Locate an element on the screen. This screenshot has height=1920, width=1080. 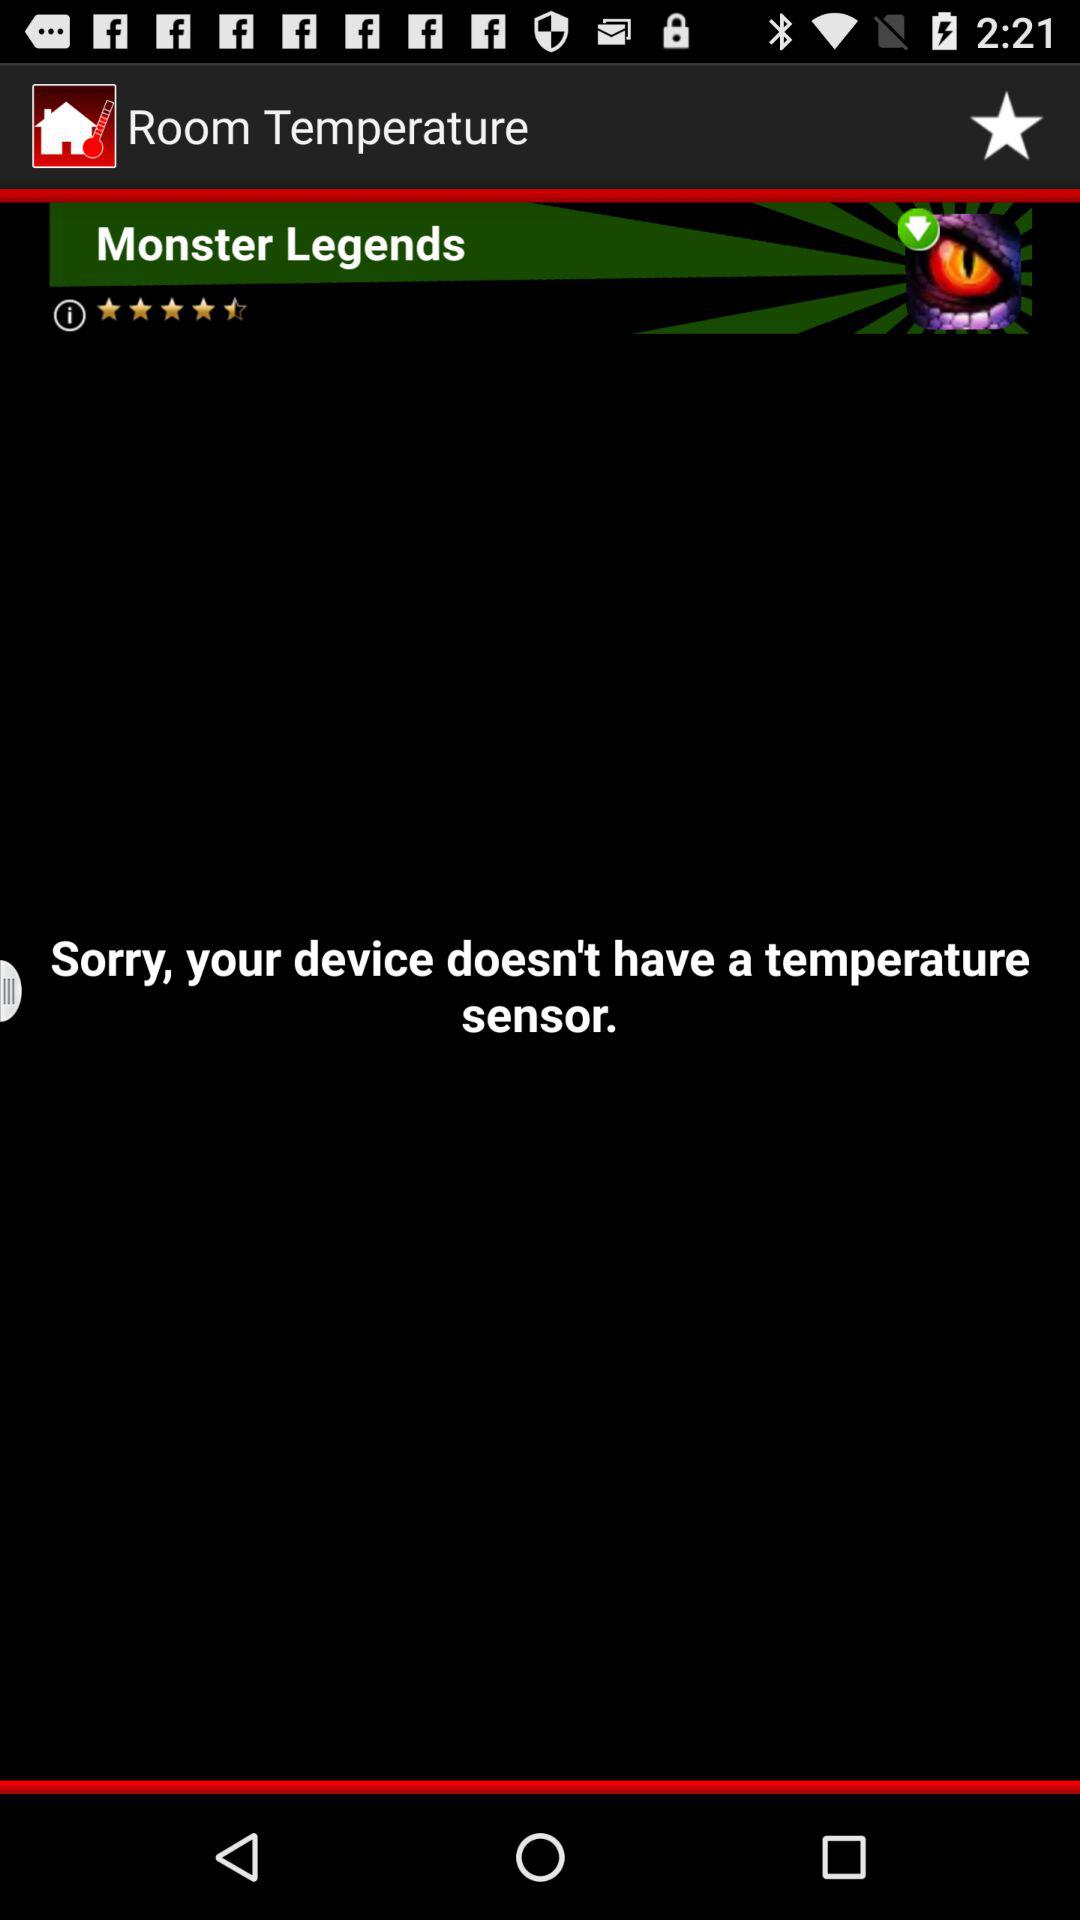
choose item to the right of room temperature item is located at coordinates (1006, 126).